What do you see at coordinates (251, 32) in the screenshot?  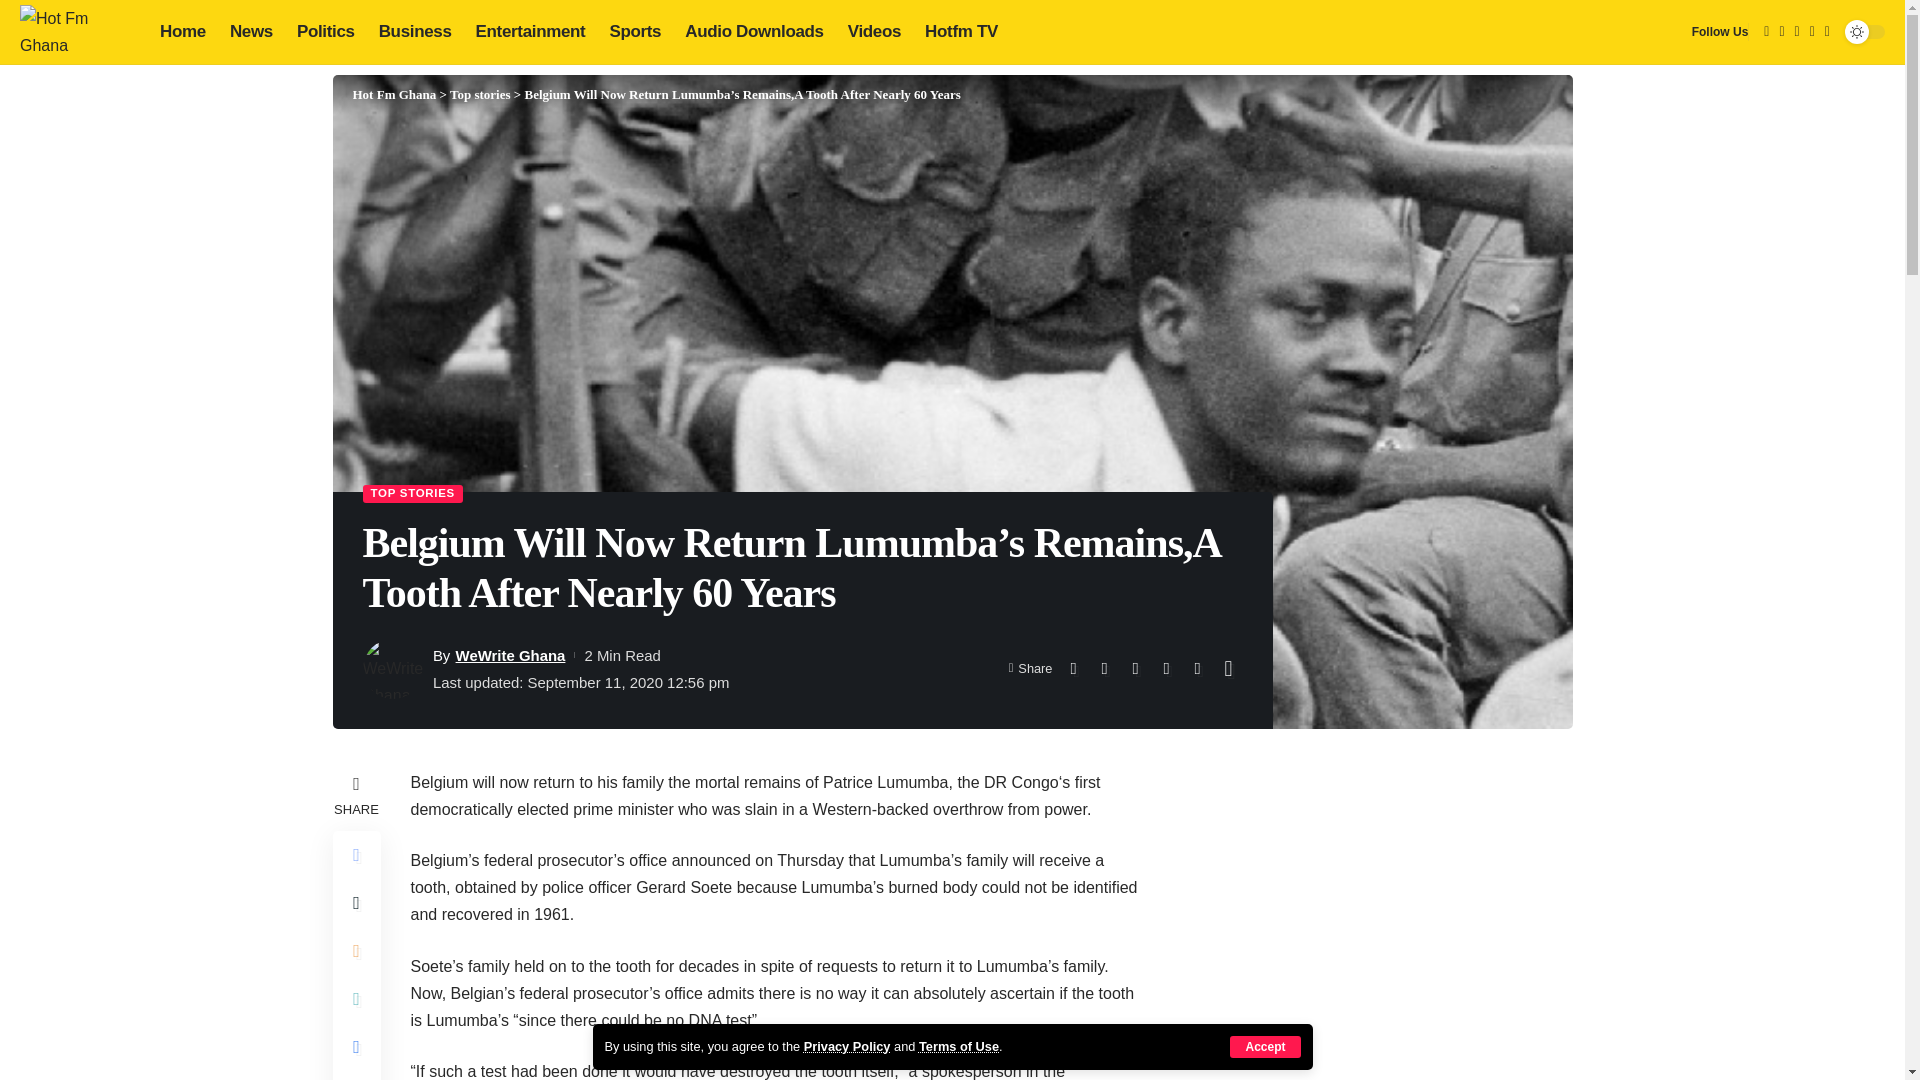 I see `News` at bounding box center [251, 32].